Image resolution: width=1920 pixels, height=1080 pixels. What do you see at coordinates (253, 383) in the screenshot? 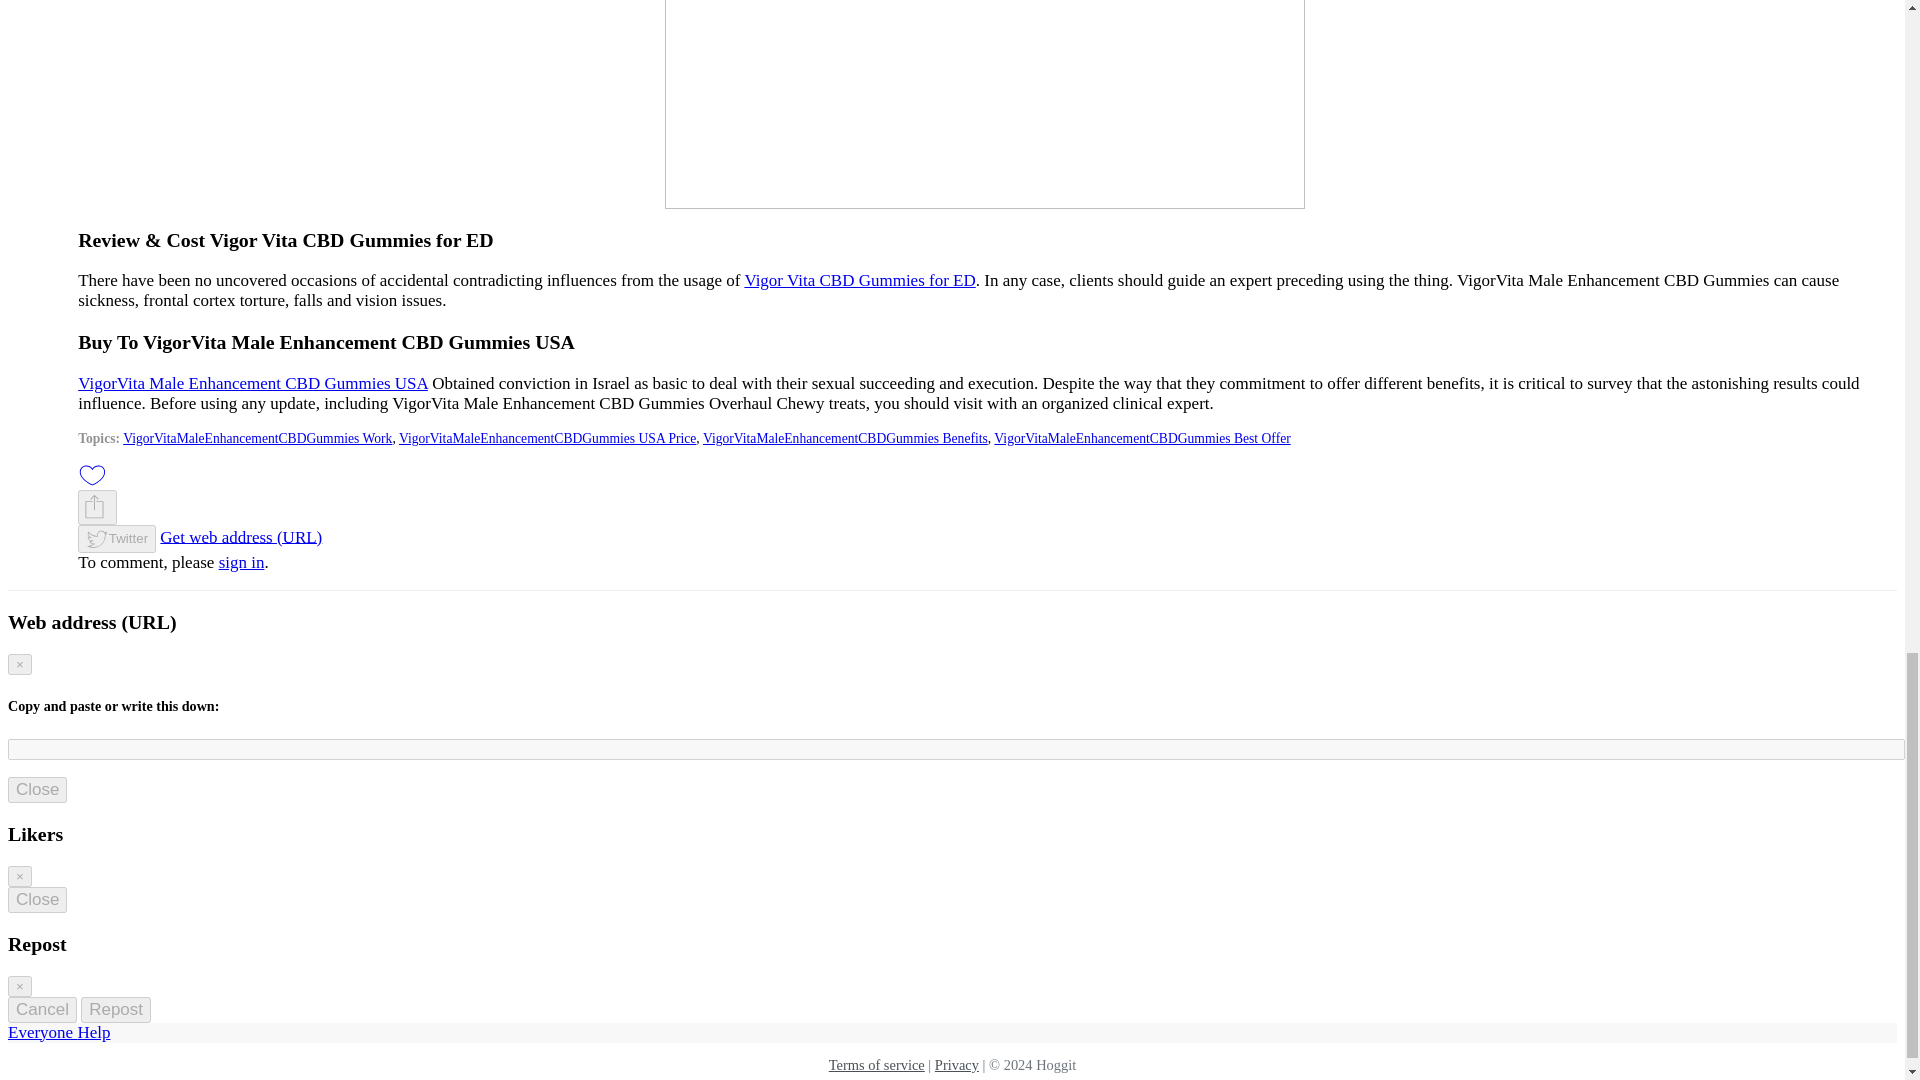
I see `VigorVita Male Enhancement CBD Gummies USA` at bounding box center [253, 383].